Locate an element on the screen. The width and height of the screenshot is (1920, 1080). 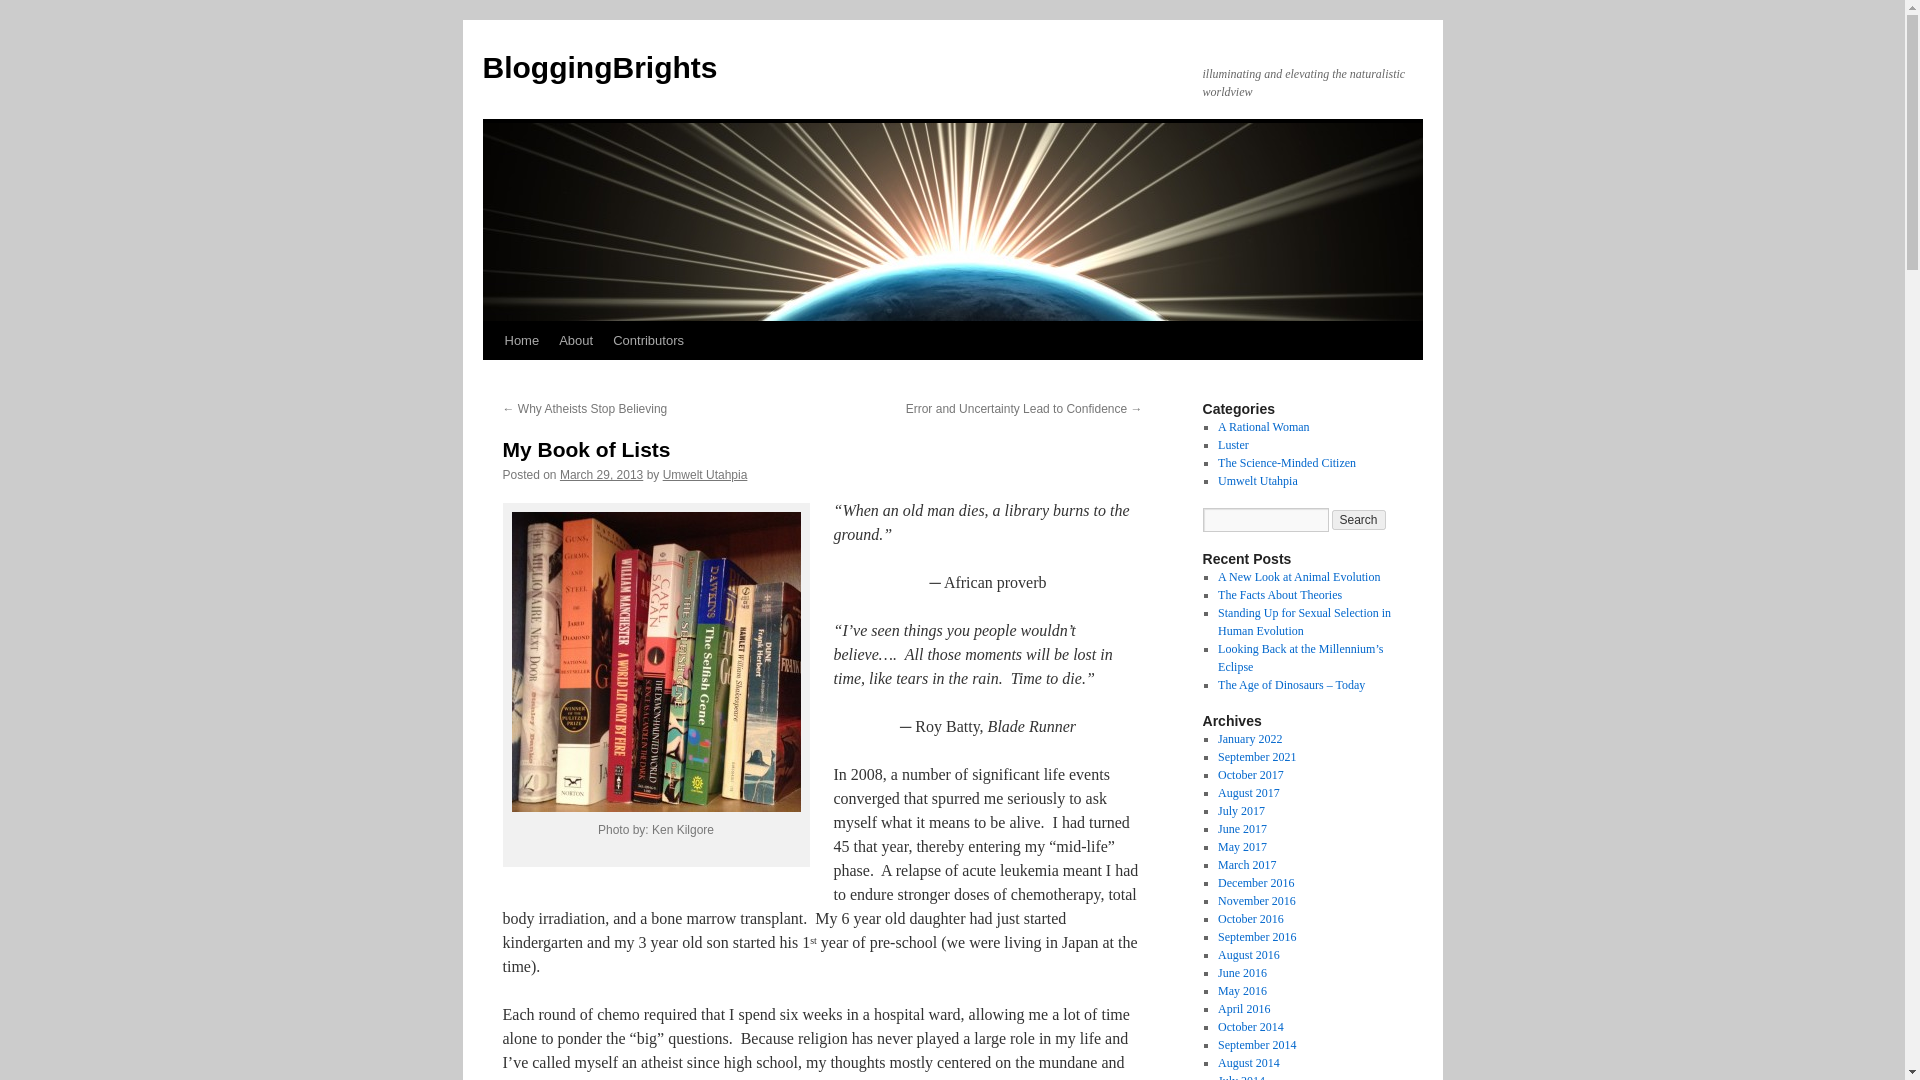
Search is located at coordinates (1359, 520).